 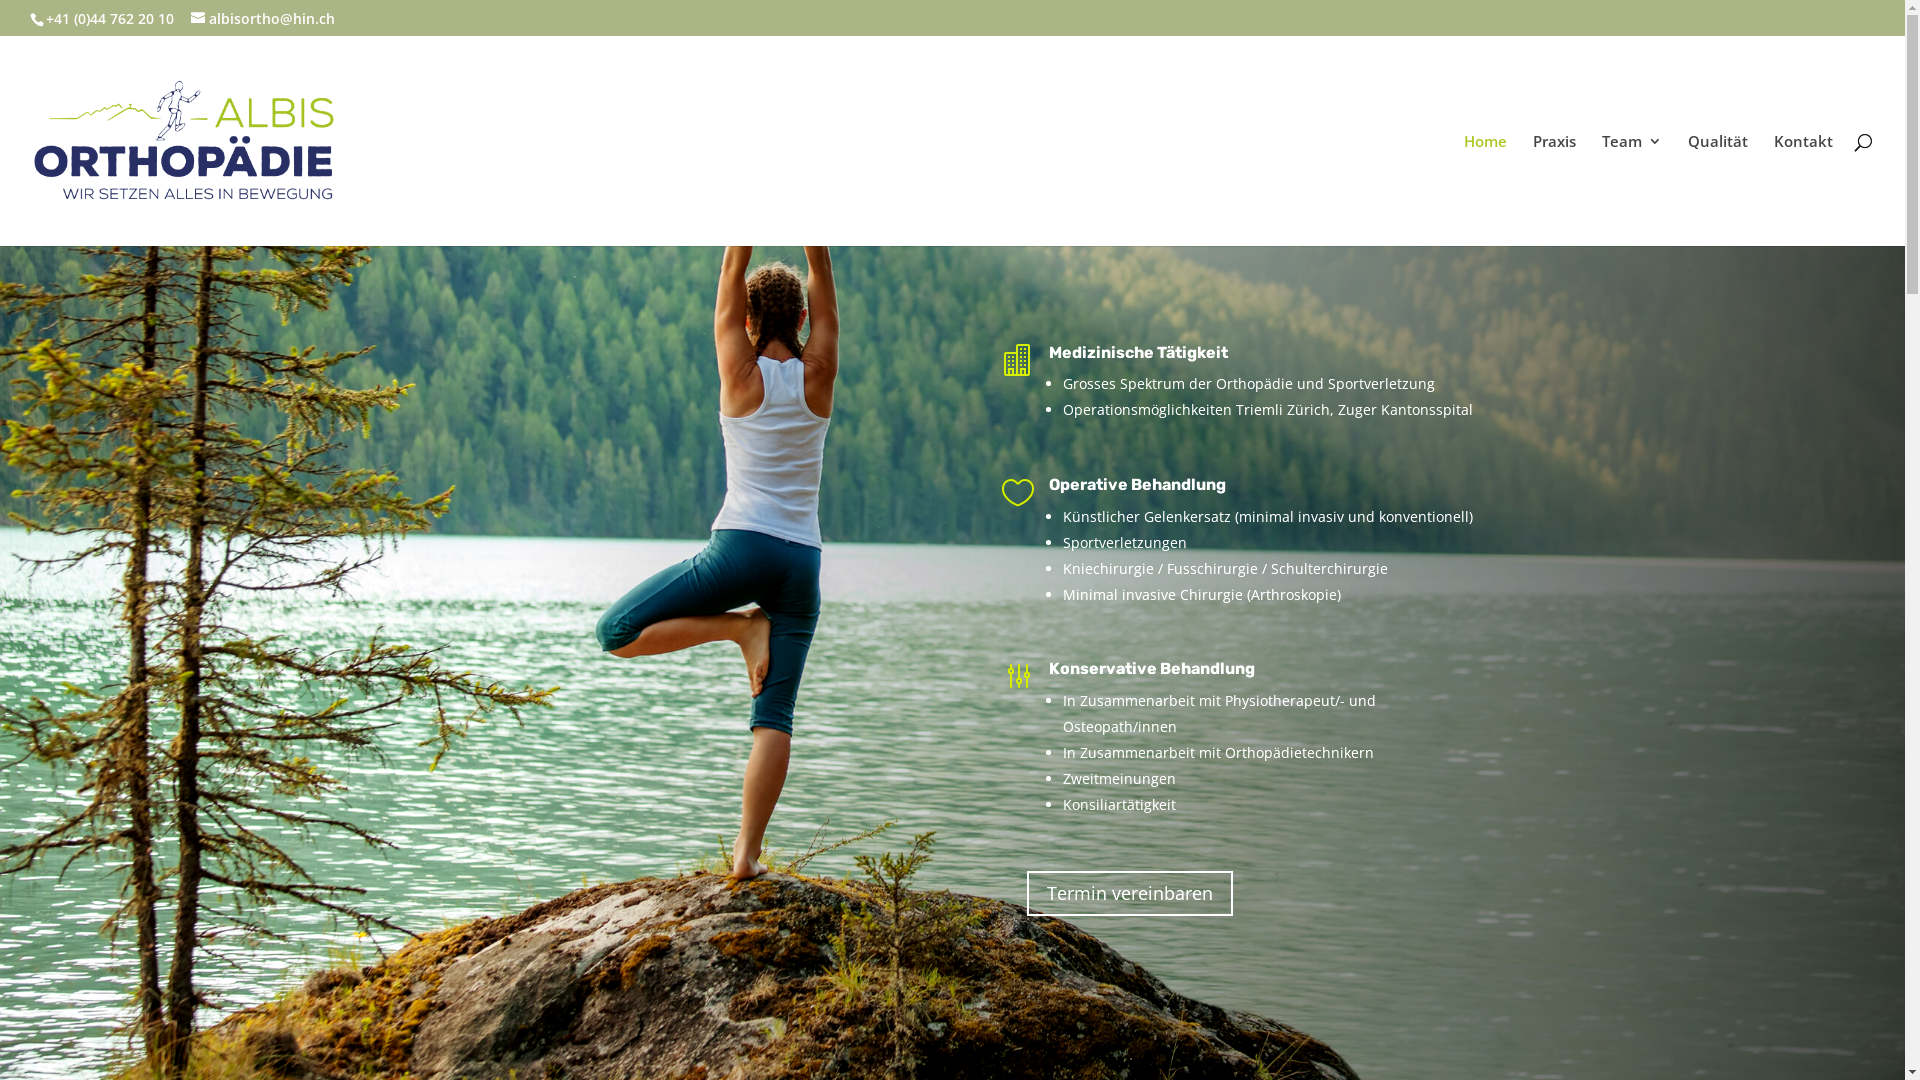 What do you see at coordinates (1486, 190) in the screenshot?
I see `Home` at bounding box center [1486, 190].